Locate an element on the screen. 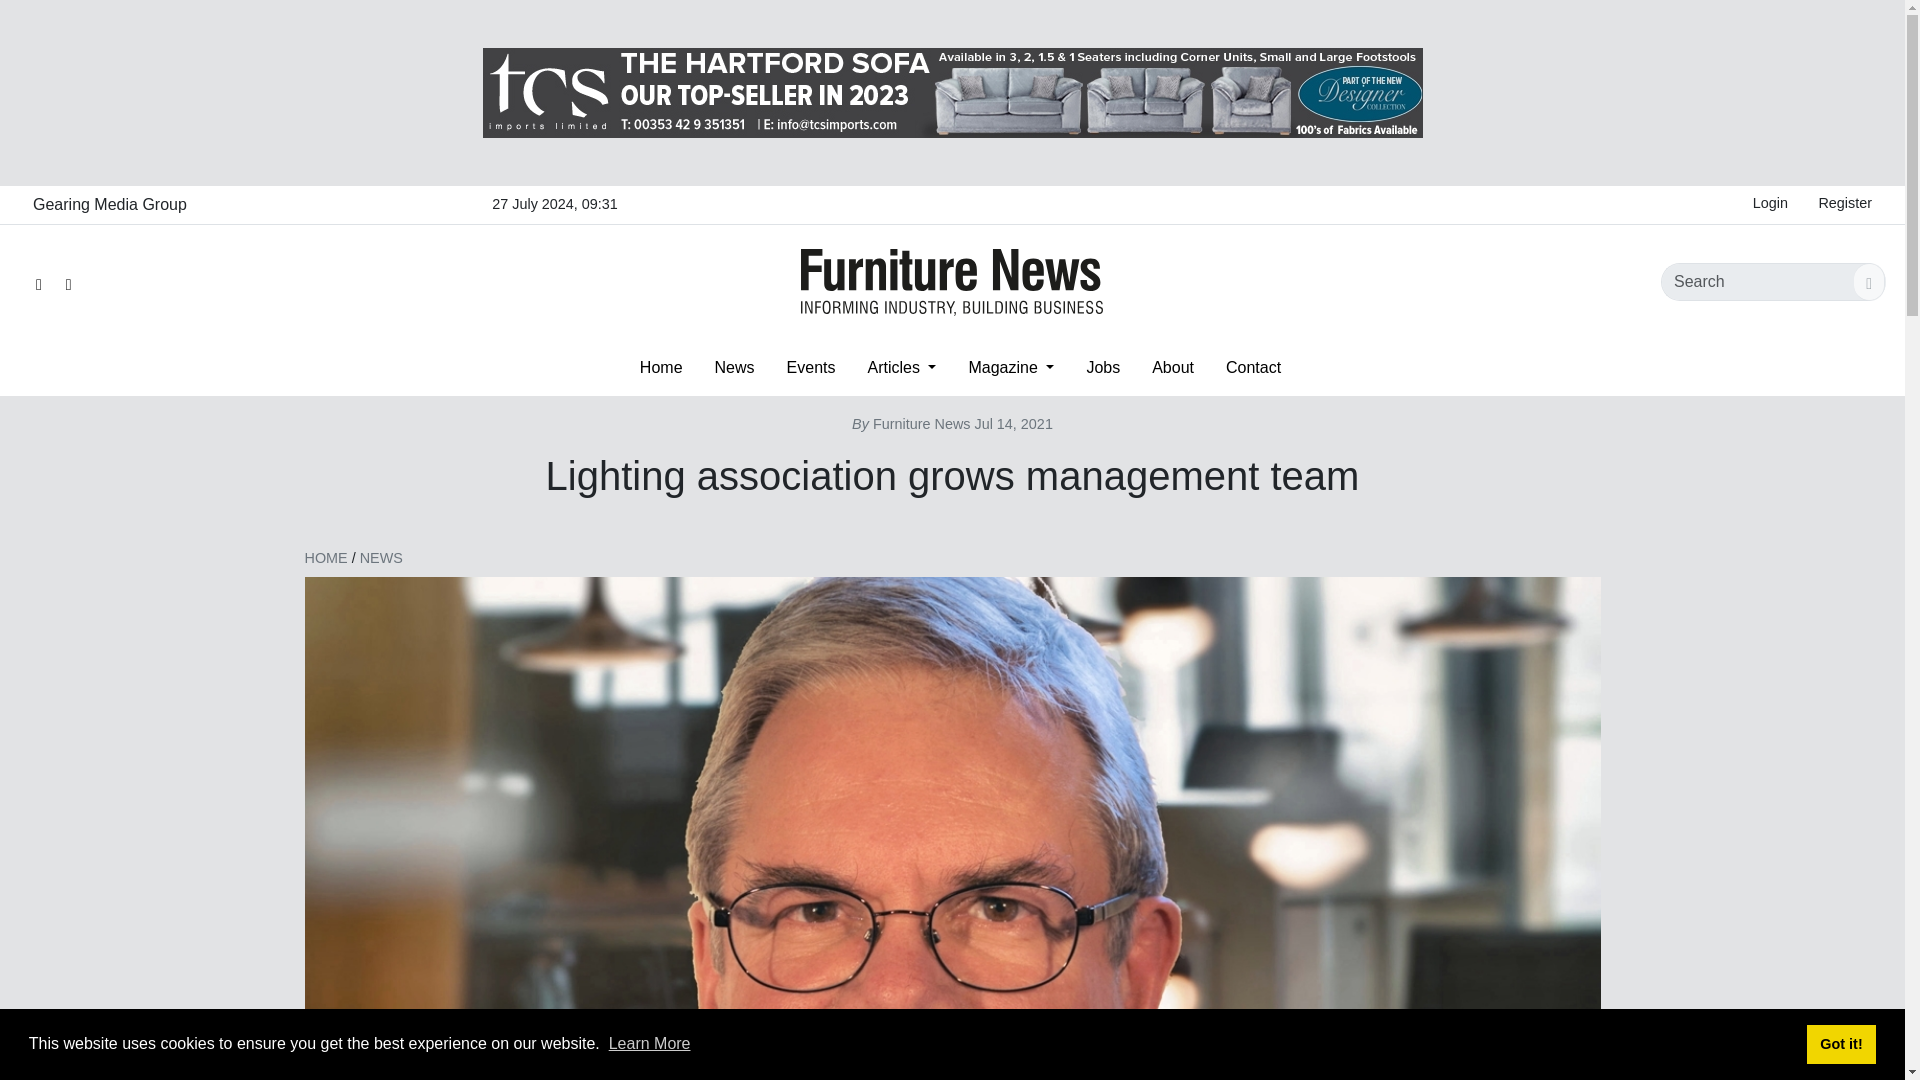 Image resolution: width=1920 pixels, height=1080 pixels. Learn More is located at coordinates (650, 1042).